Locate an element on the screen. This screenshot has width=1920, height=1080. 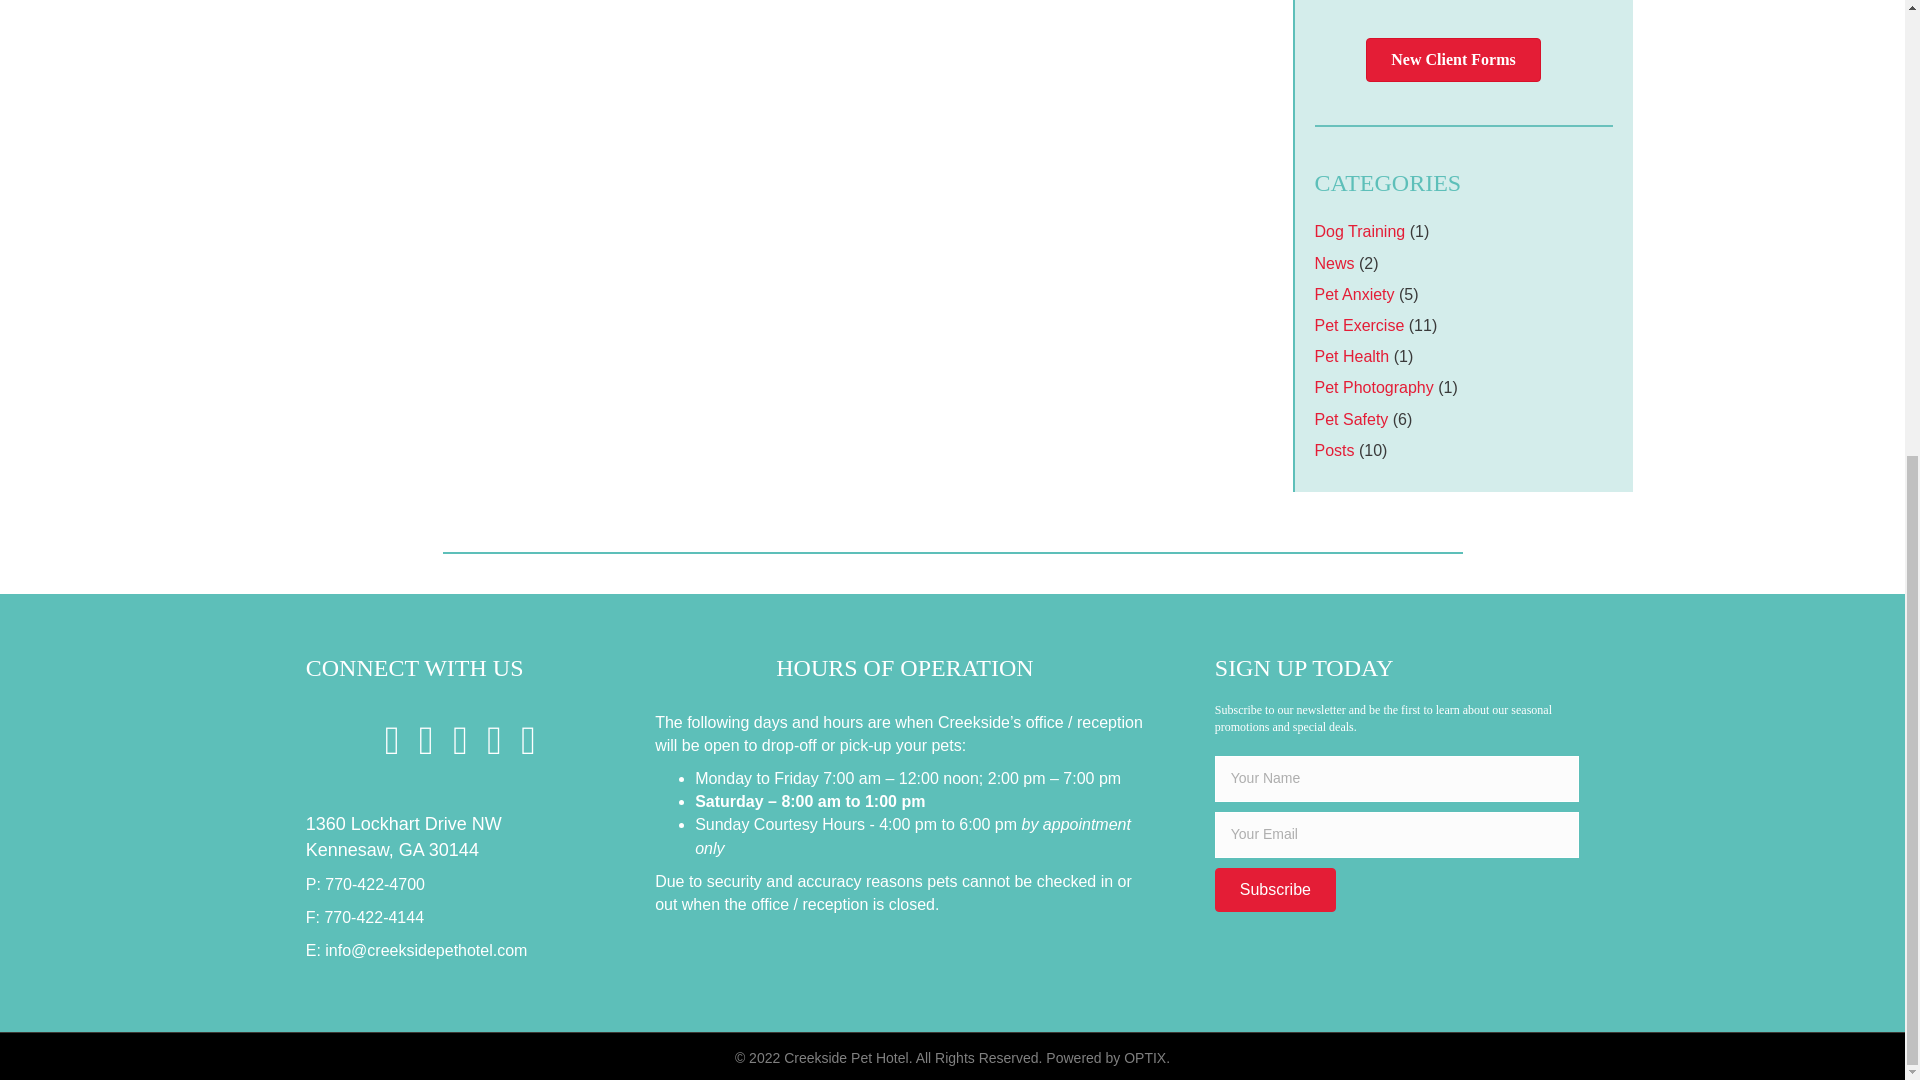
Posts is located at coordinates (1333, 450).